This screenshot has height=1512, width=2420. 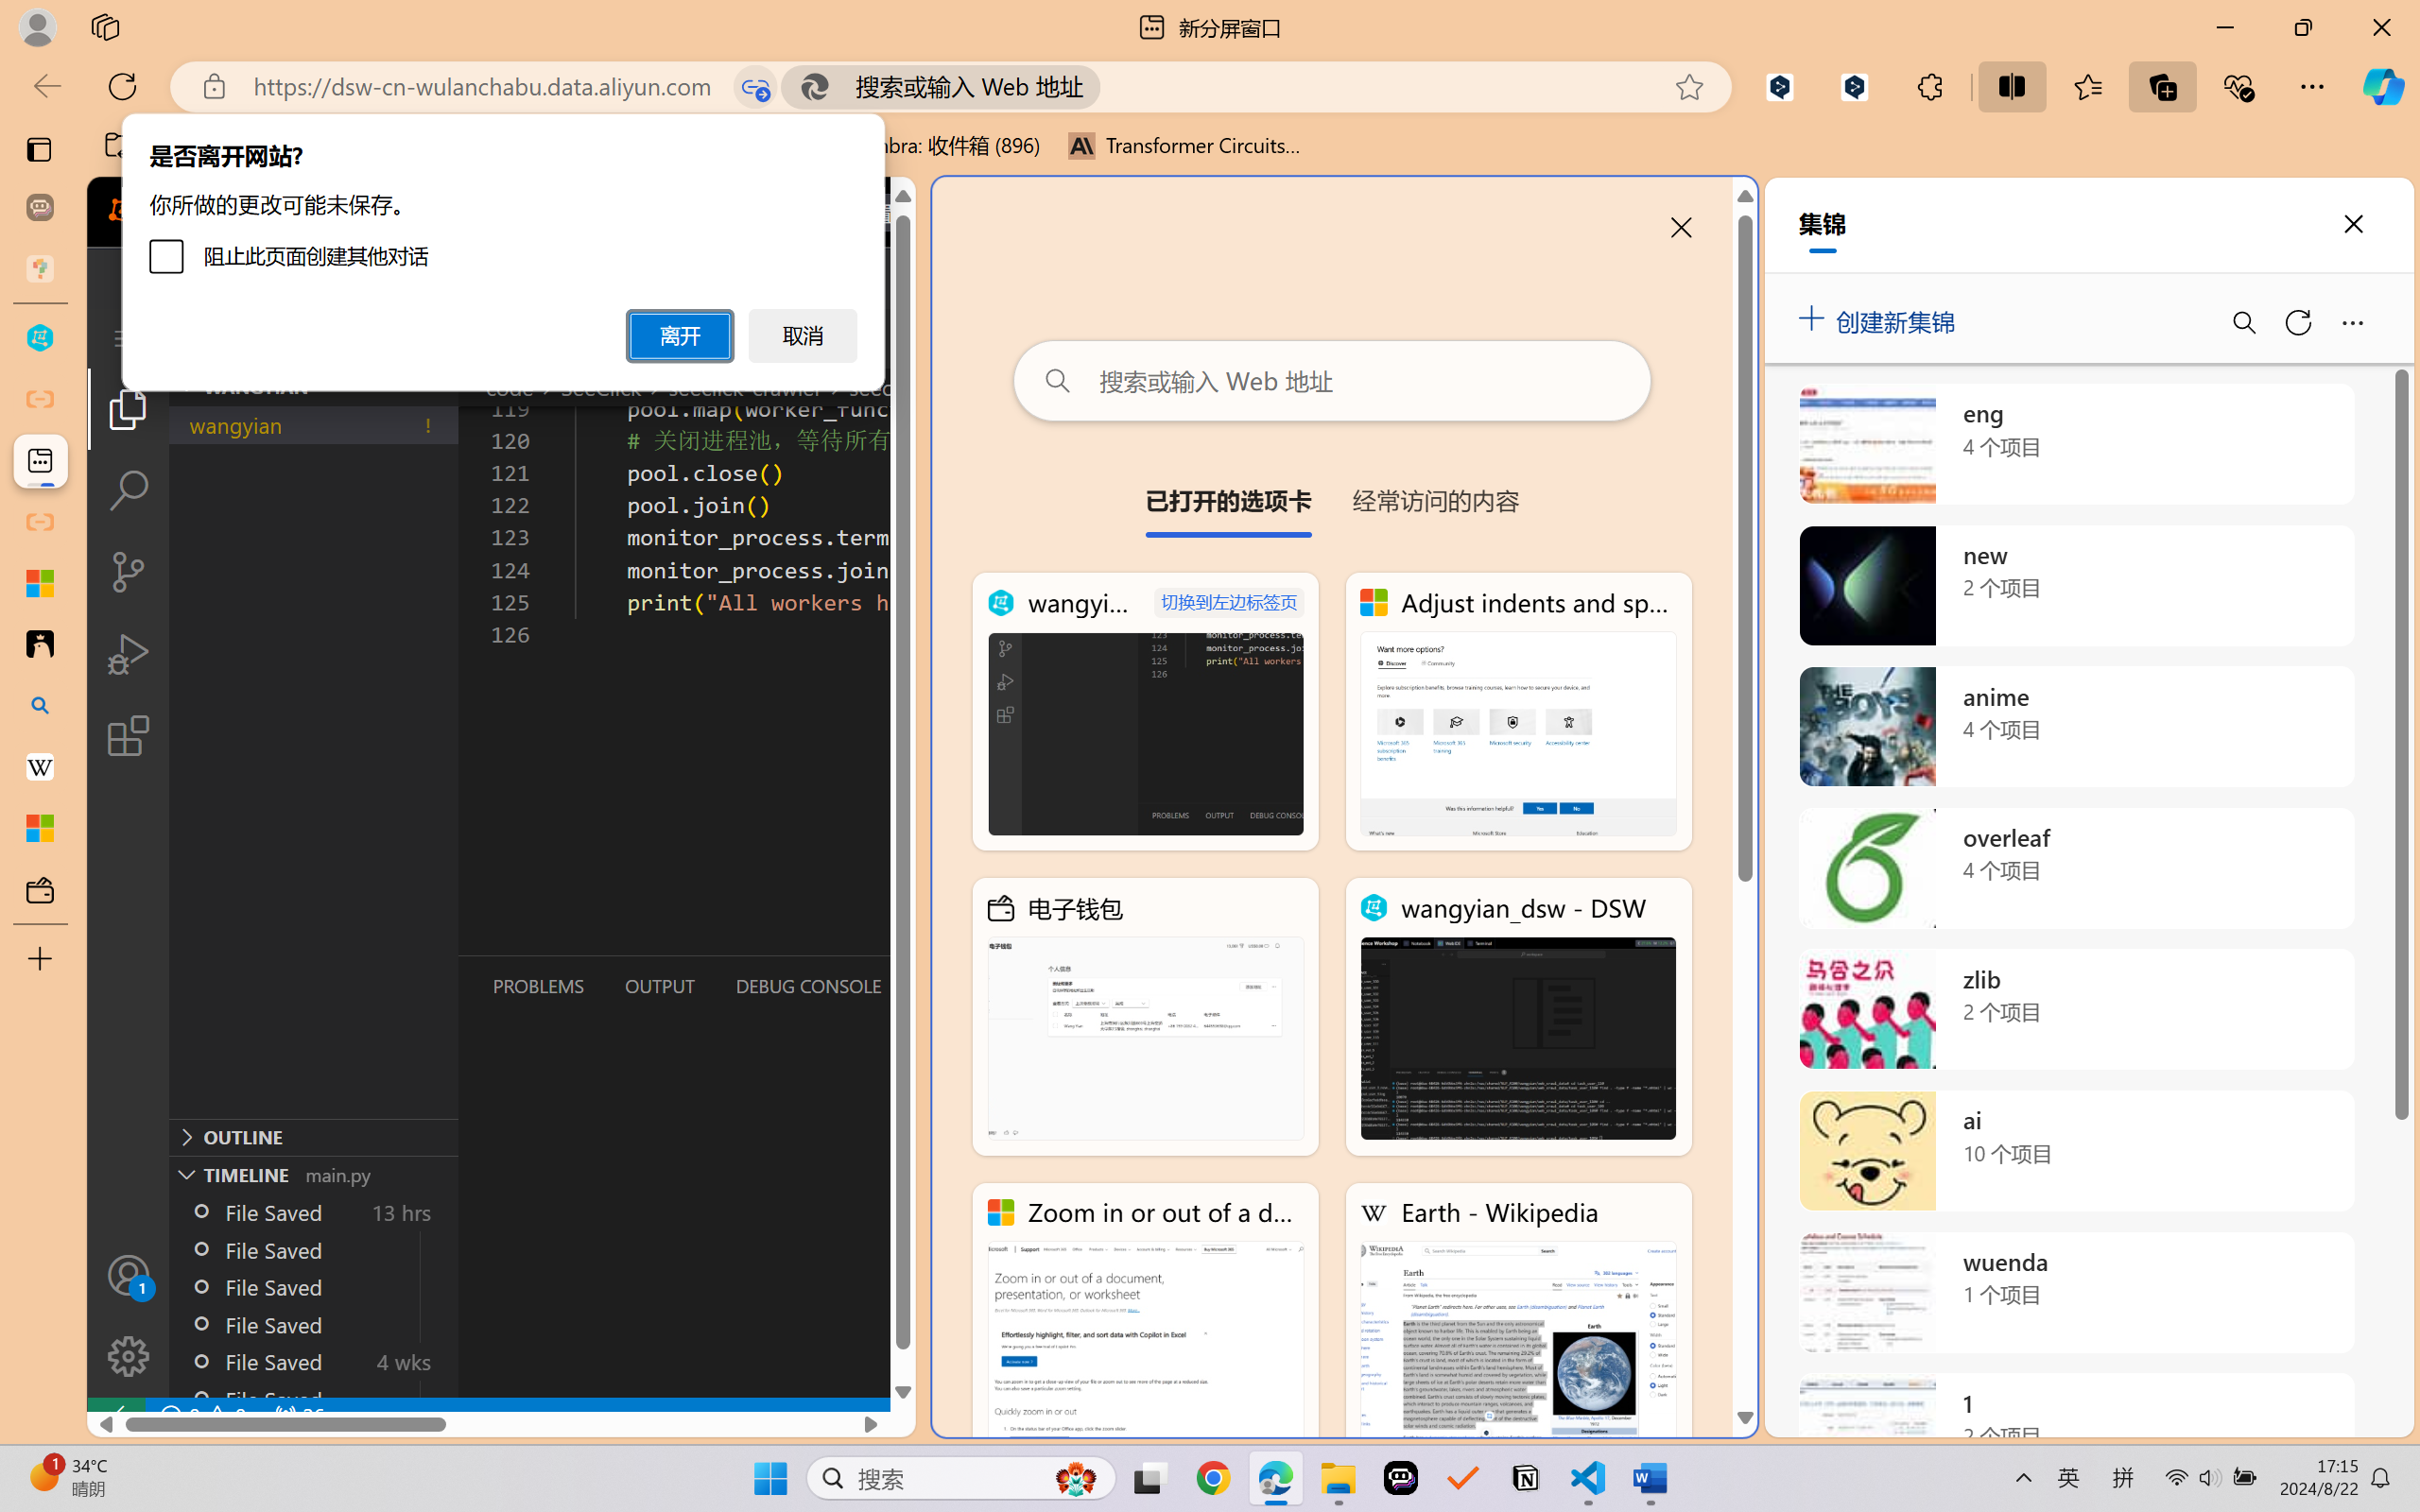 What do you see at coordinates (2401, 232) in the screenshot?
I see `Translator` at bounding box center [2401, 232].